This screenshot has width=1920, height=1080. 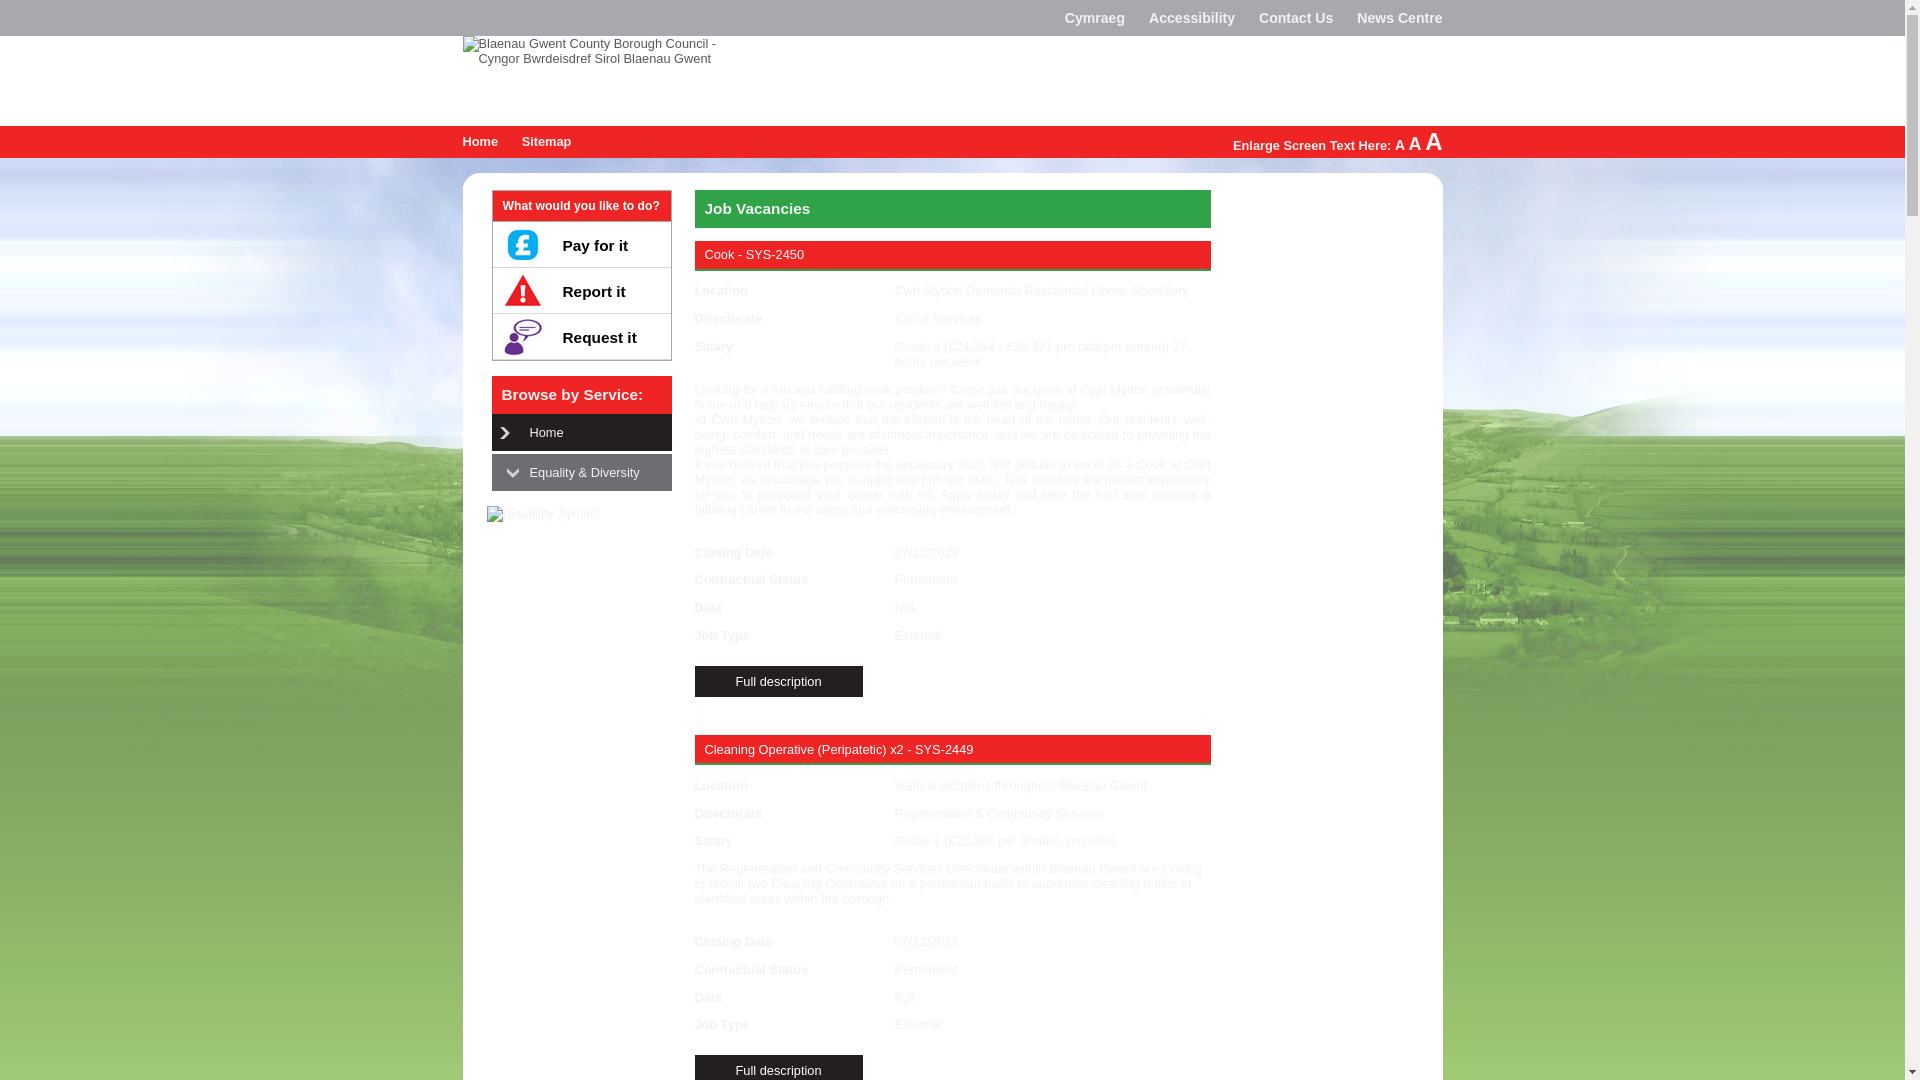 What do you see at coordinates (1400, 18) in the screenshot?
I see `News Centre` at bounding box center [1400, 18].